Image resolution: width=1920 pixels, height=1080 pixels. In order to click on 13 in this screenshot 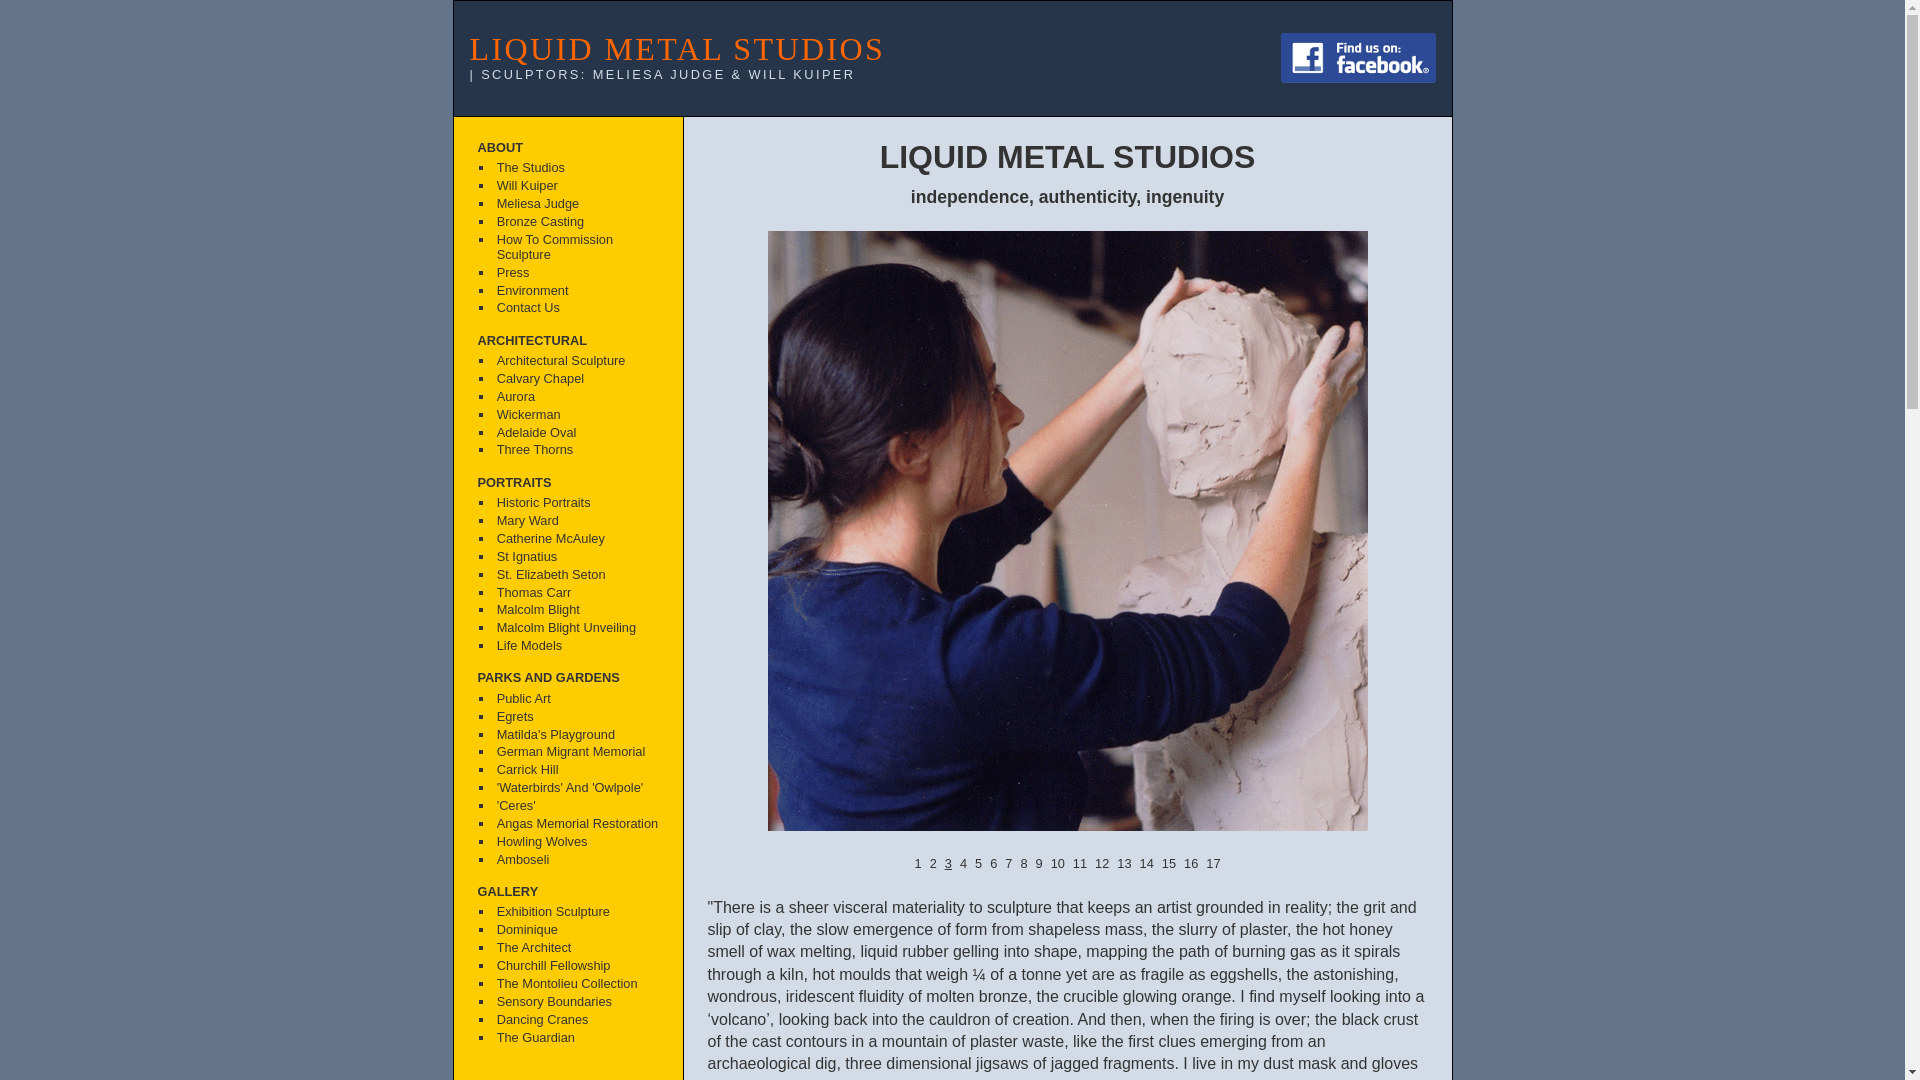, I will do `click(1124, 864)`.